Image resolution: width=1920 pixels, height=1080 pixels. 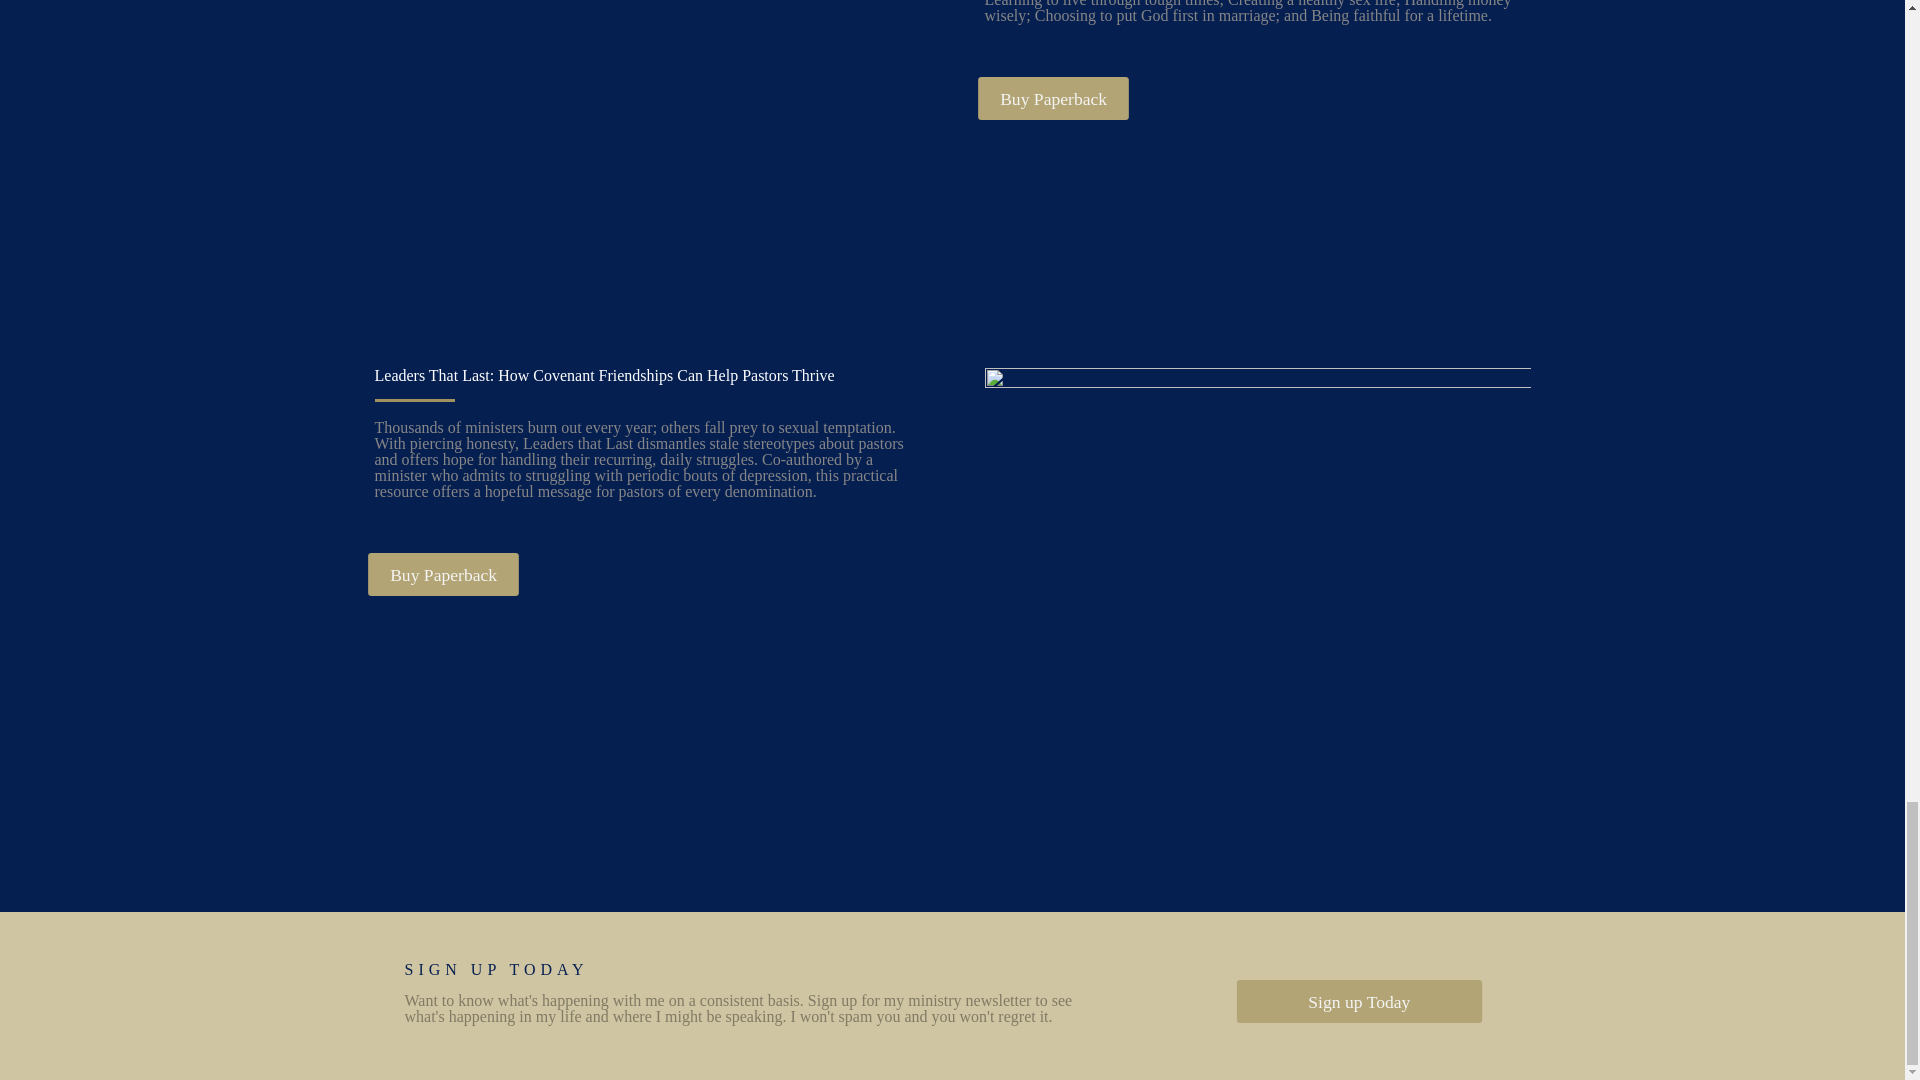 What do you see at coordinates (436, 572) in the screenshot?
I see `Buy Paperback` at bounding box center [436, 572].